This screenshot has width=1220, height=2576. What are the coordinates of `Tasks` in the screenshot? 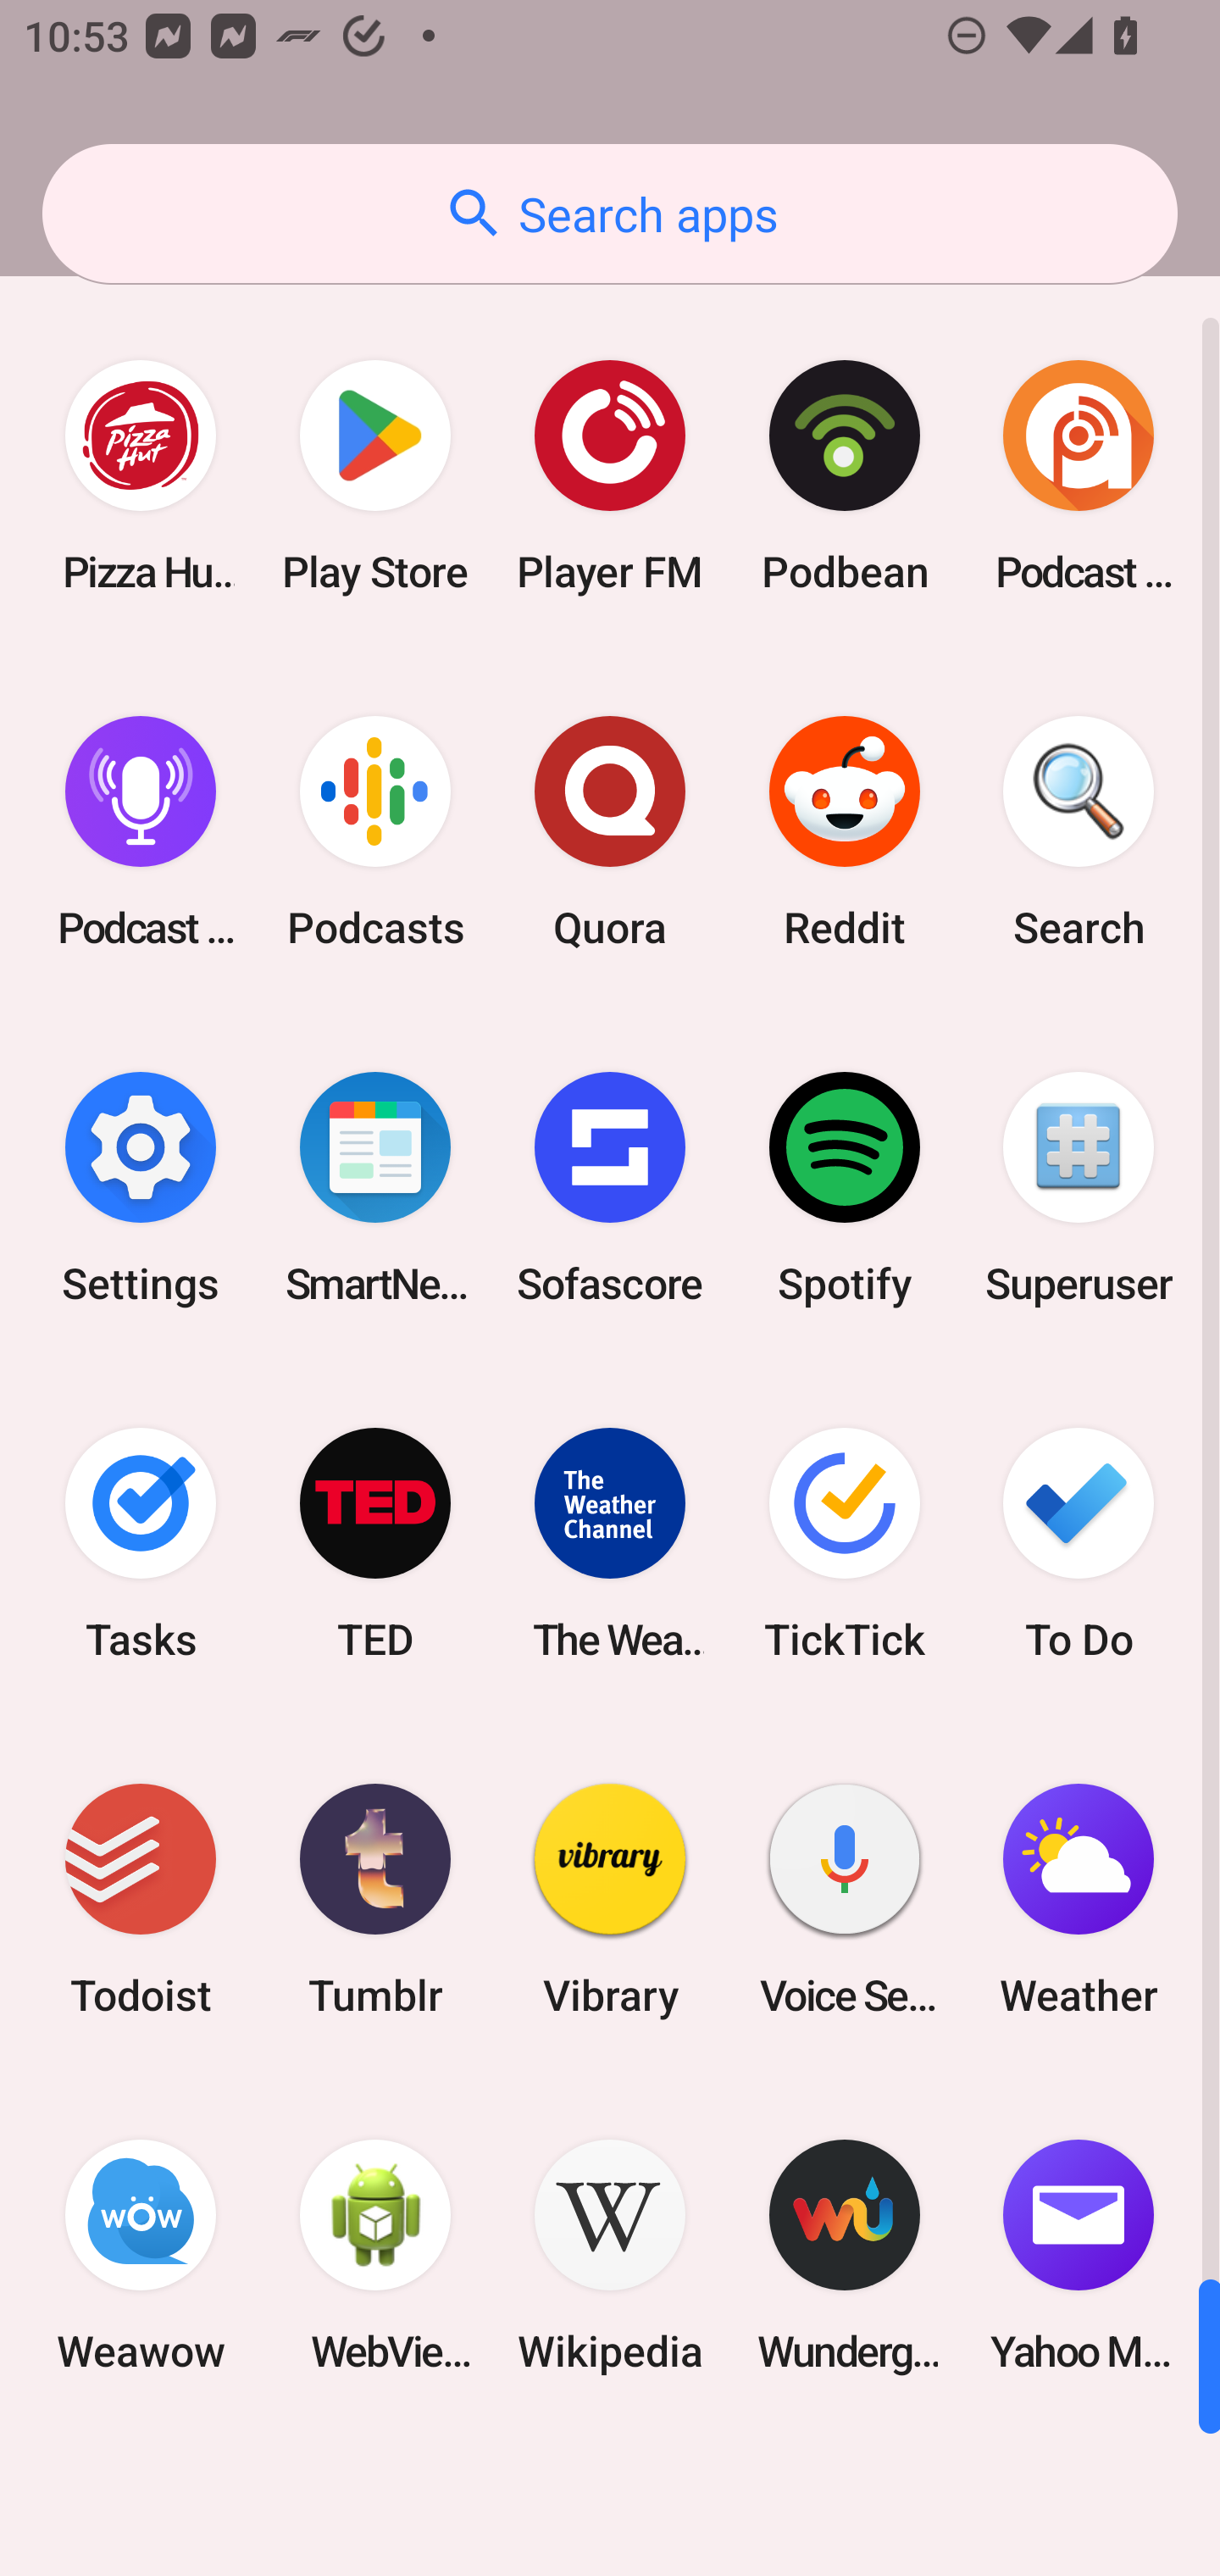 It's located at (141, 1542).